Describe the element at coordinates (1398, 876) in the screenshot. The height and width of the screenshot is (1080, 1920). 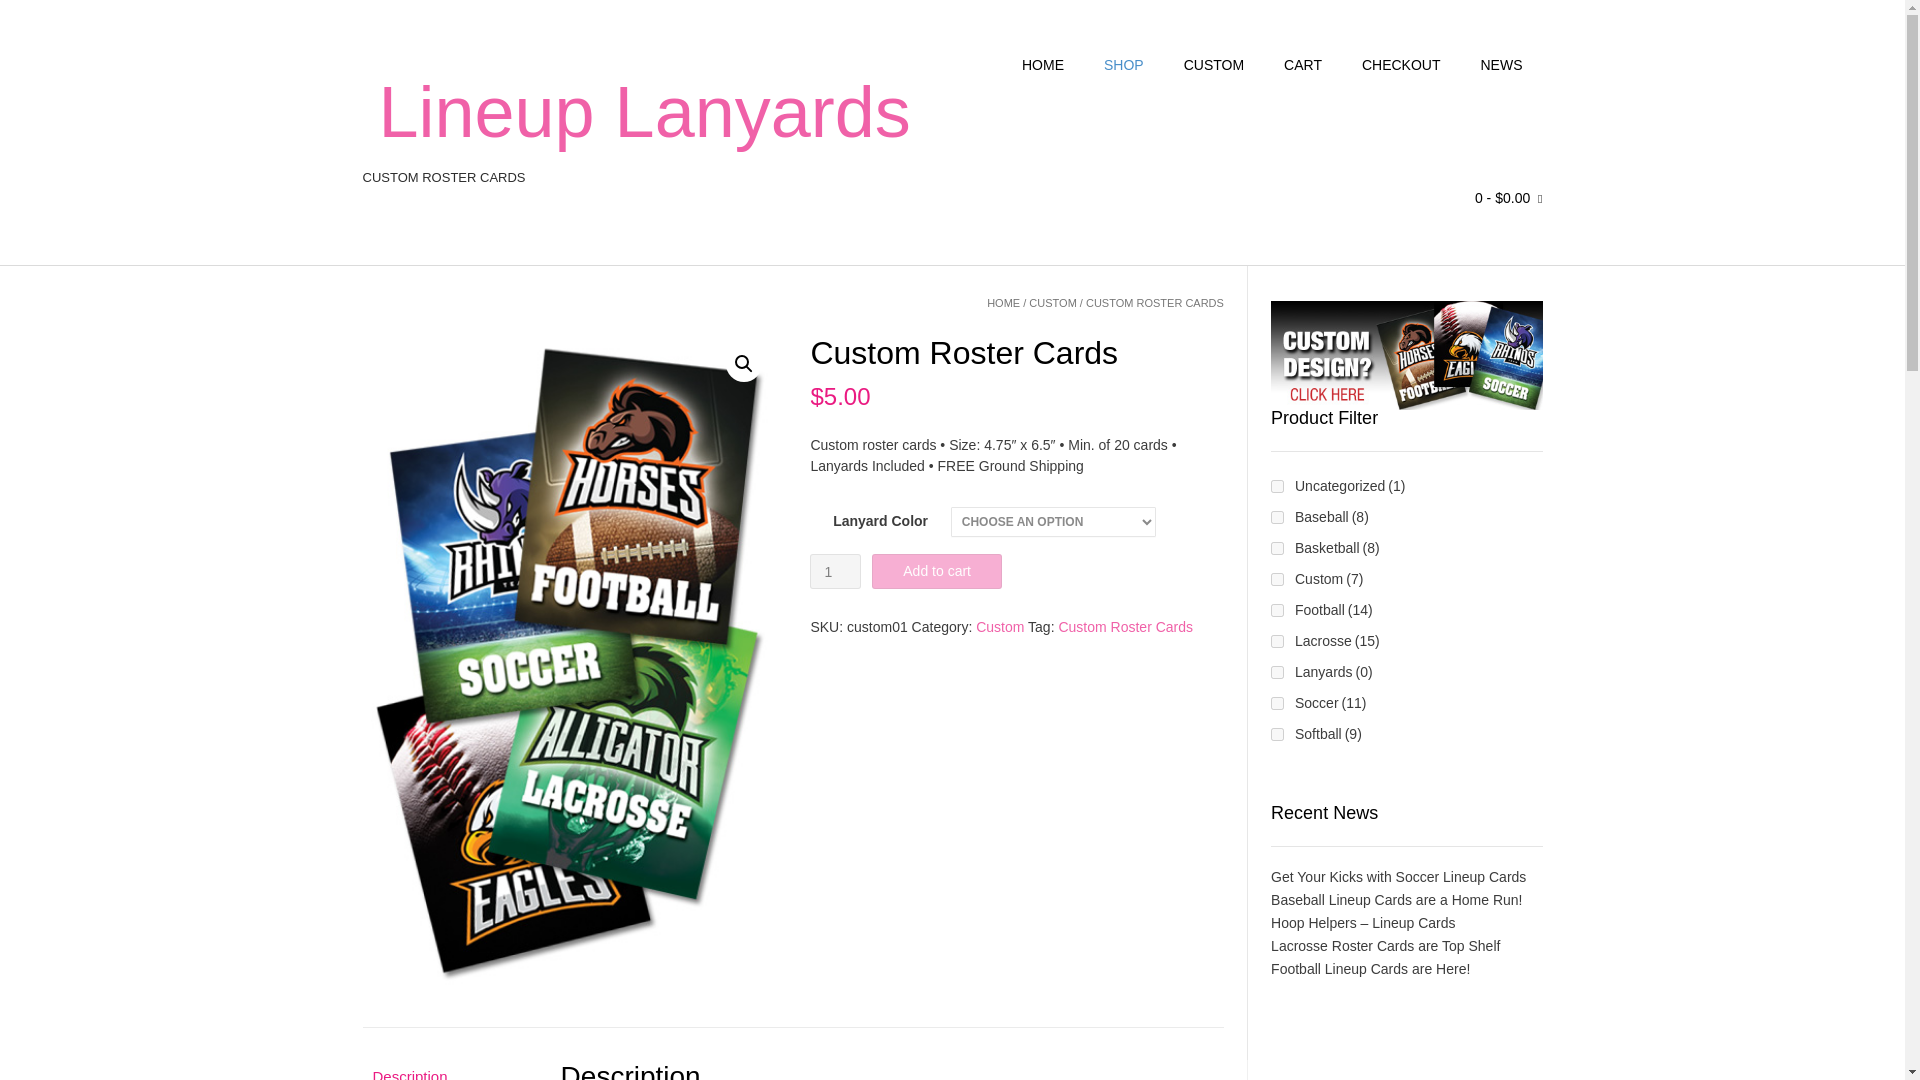
I see `Get Your Kicks with Soccer Lineup Cards` at that location.